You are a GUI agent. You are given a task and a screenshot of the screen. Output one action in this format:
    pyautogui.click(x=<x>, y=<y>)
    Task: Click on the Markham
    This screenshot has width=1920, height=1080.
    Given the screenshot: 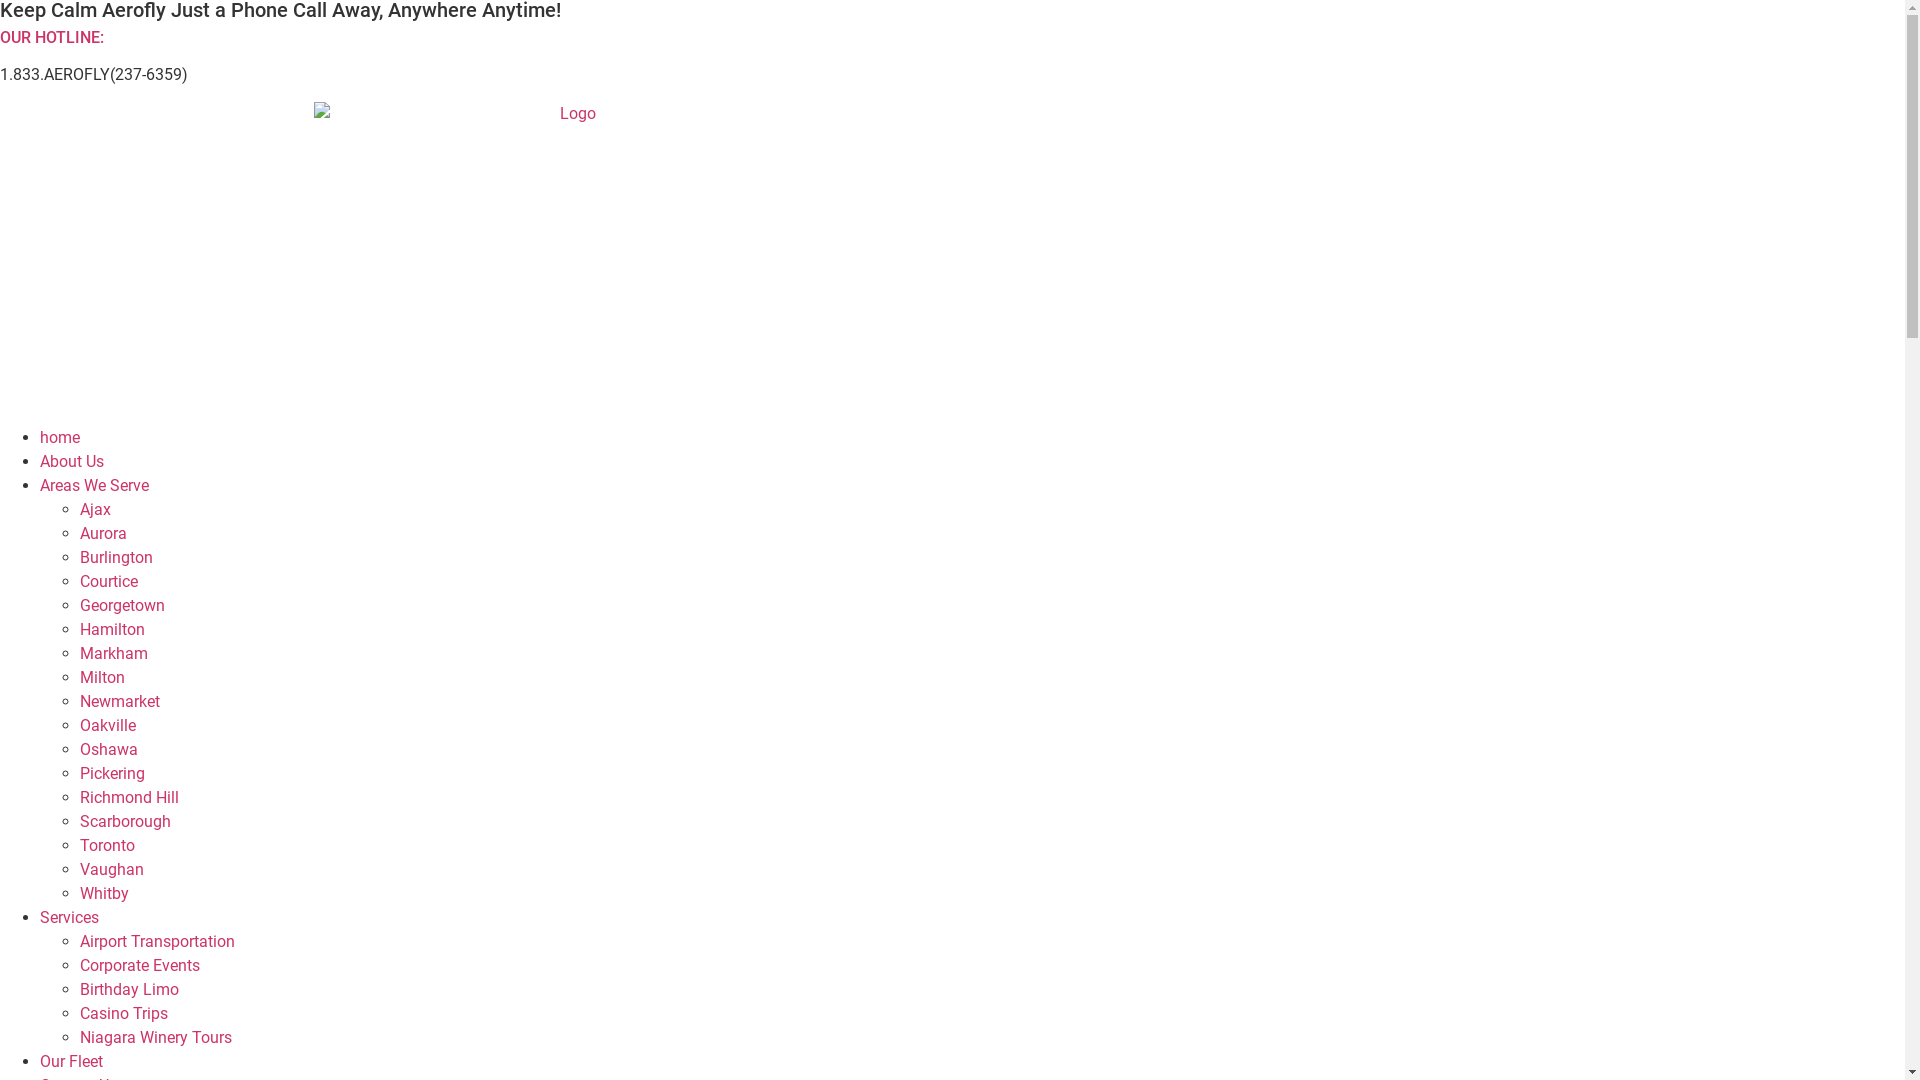 What is the action you would take?
    pyautogui.click(x=114, y=654)
    